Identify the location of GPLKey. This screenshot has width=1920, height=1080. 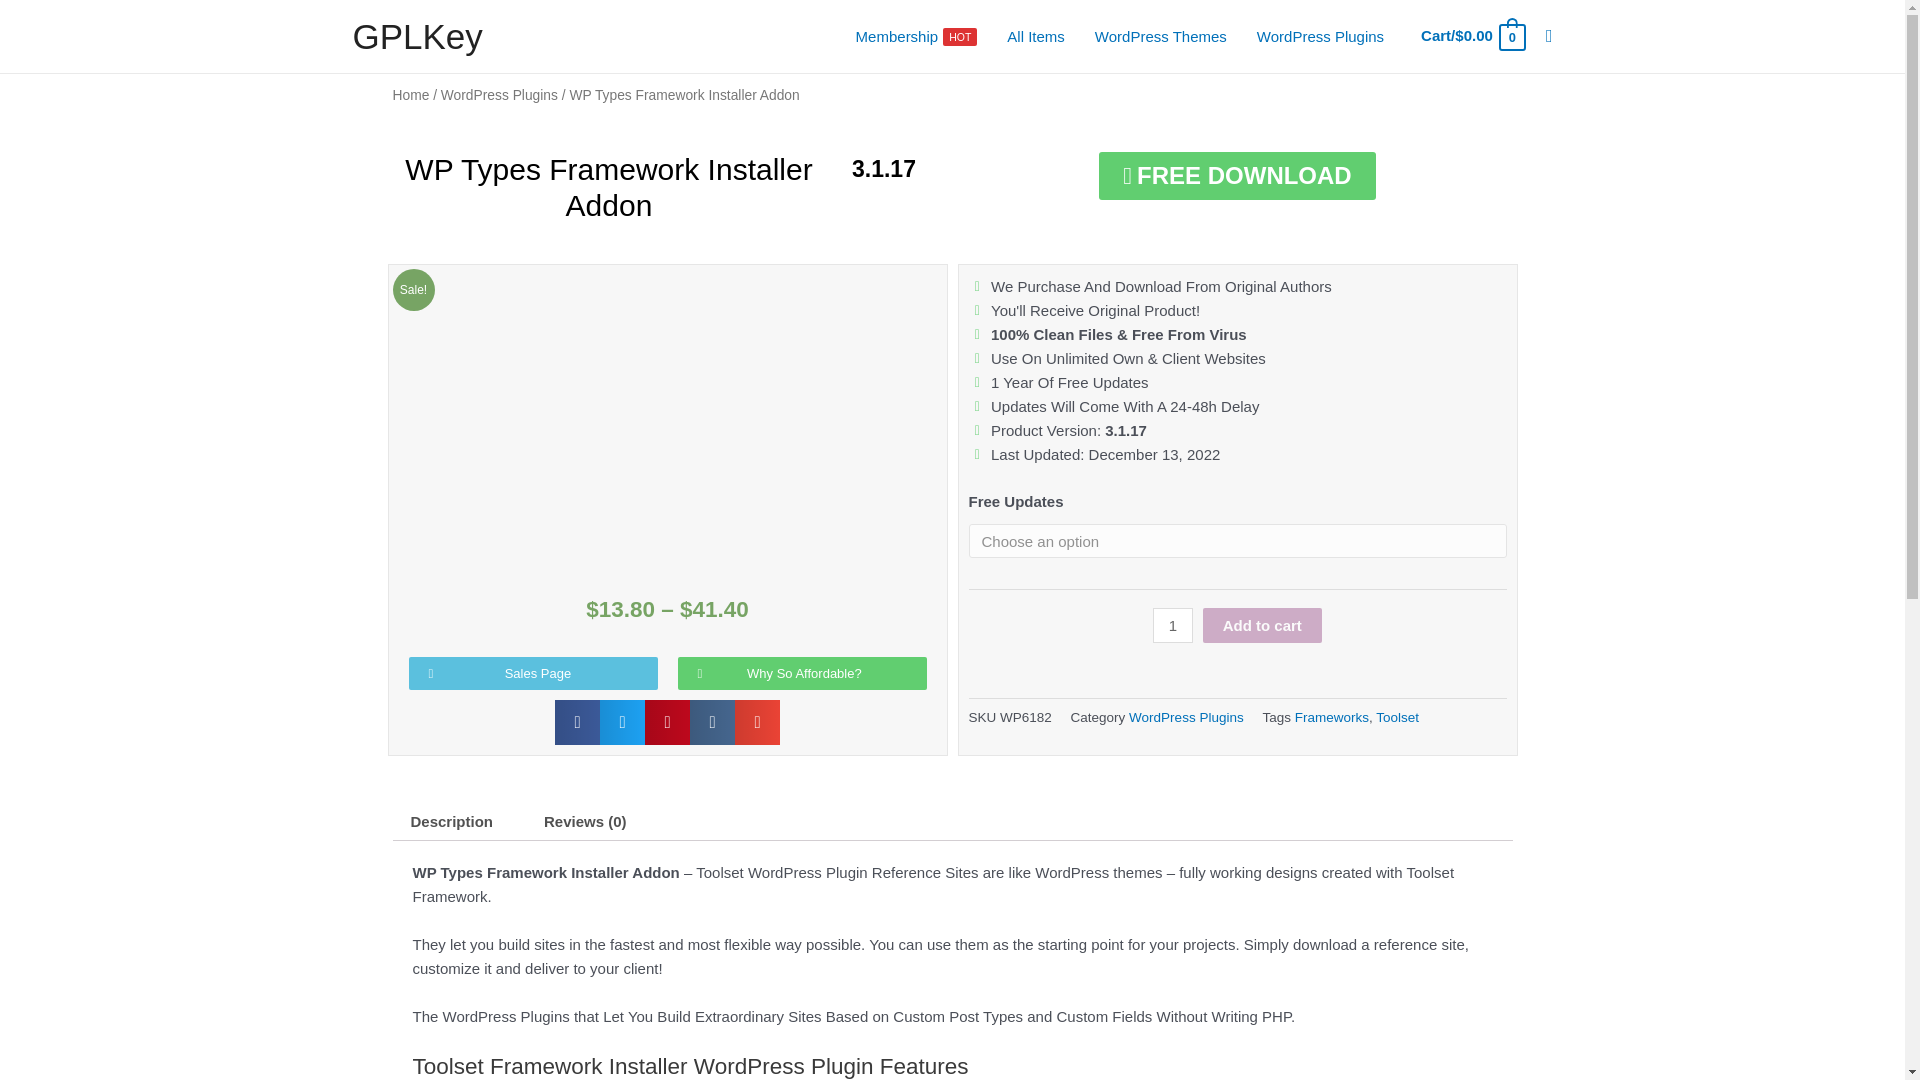
(1172, 625).